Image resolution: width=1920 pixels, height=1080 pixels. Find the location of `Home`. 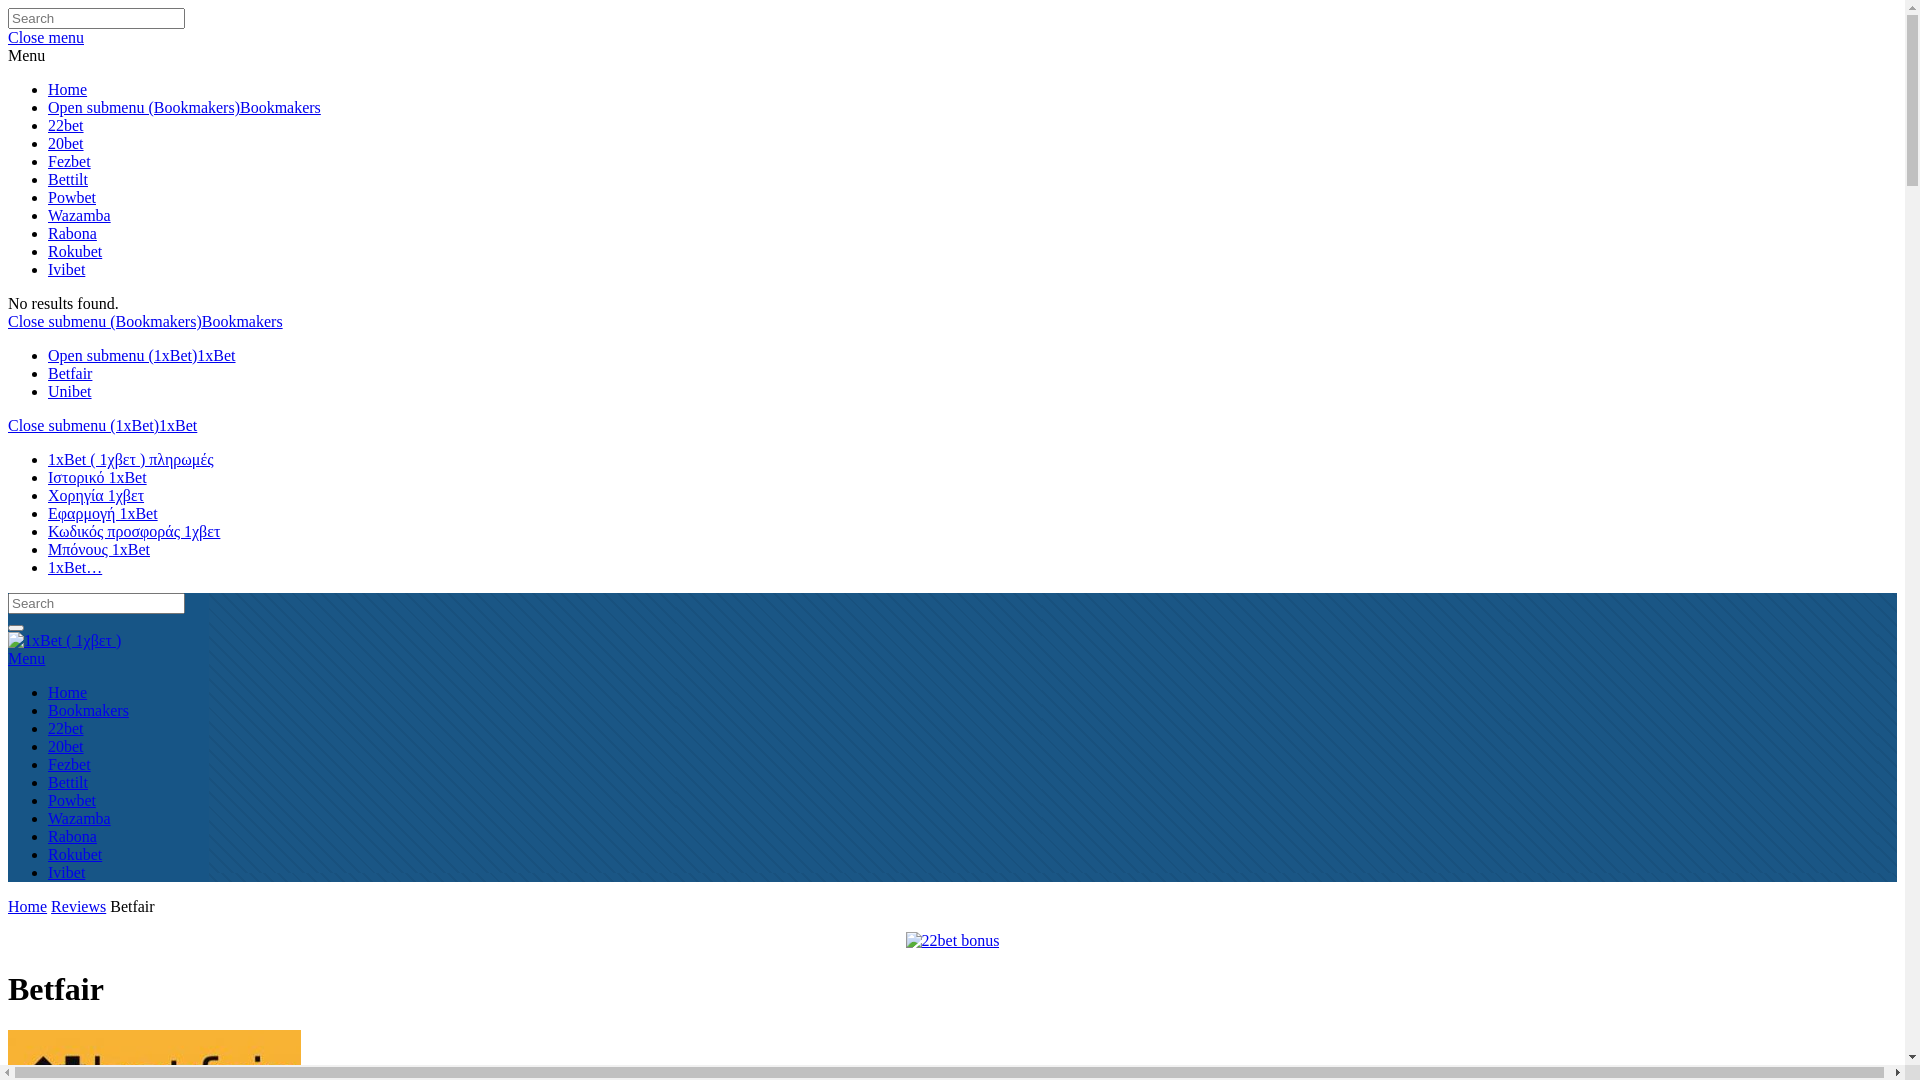

Home is located at coordinates (68, 692).